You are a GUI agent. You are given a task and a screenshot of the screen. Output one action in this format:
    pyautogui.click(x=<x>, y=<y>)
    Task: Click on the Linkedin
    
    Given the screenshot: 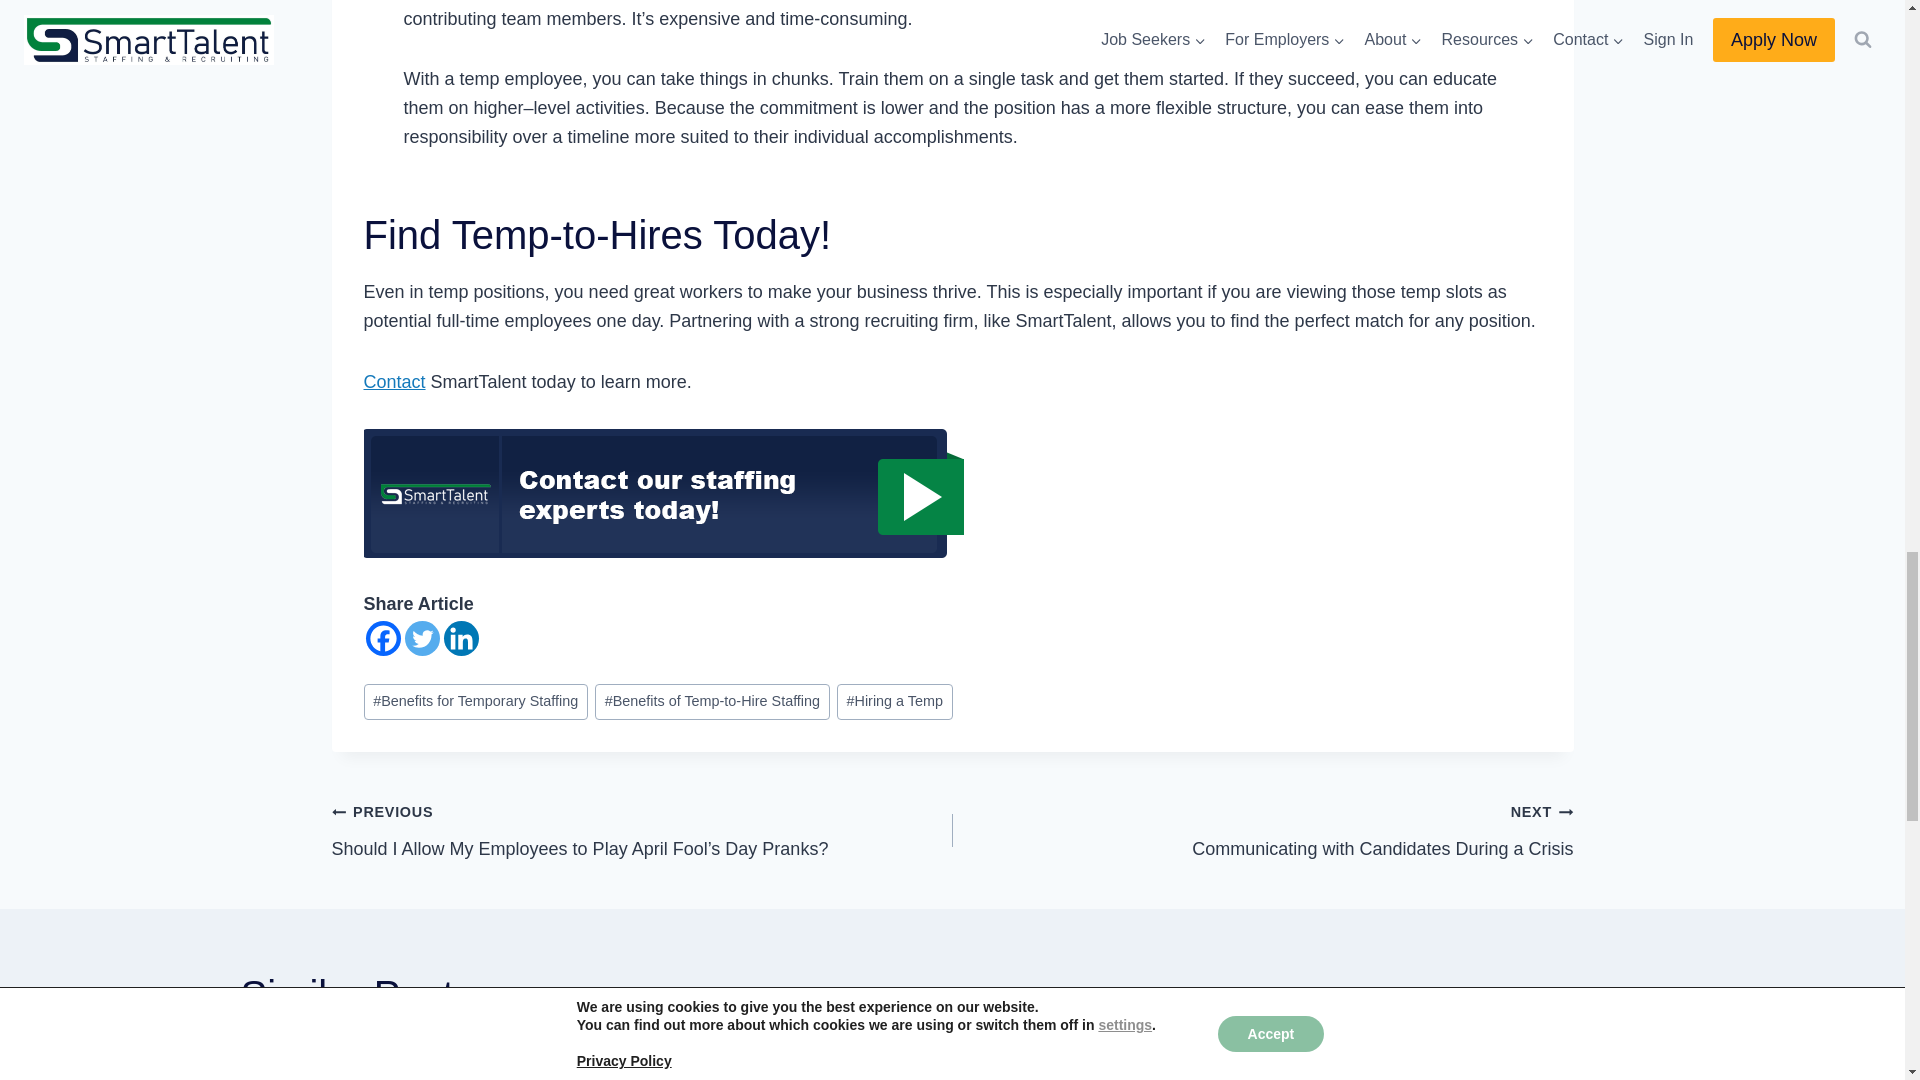 What is the action you would take?
    pyautogui.click(x=460, y=638)
    